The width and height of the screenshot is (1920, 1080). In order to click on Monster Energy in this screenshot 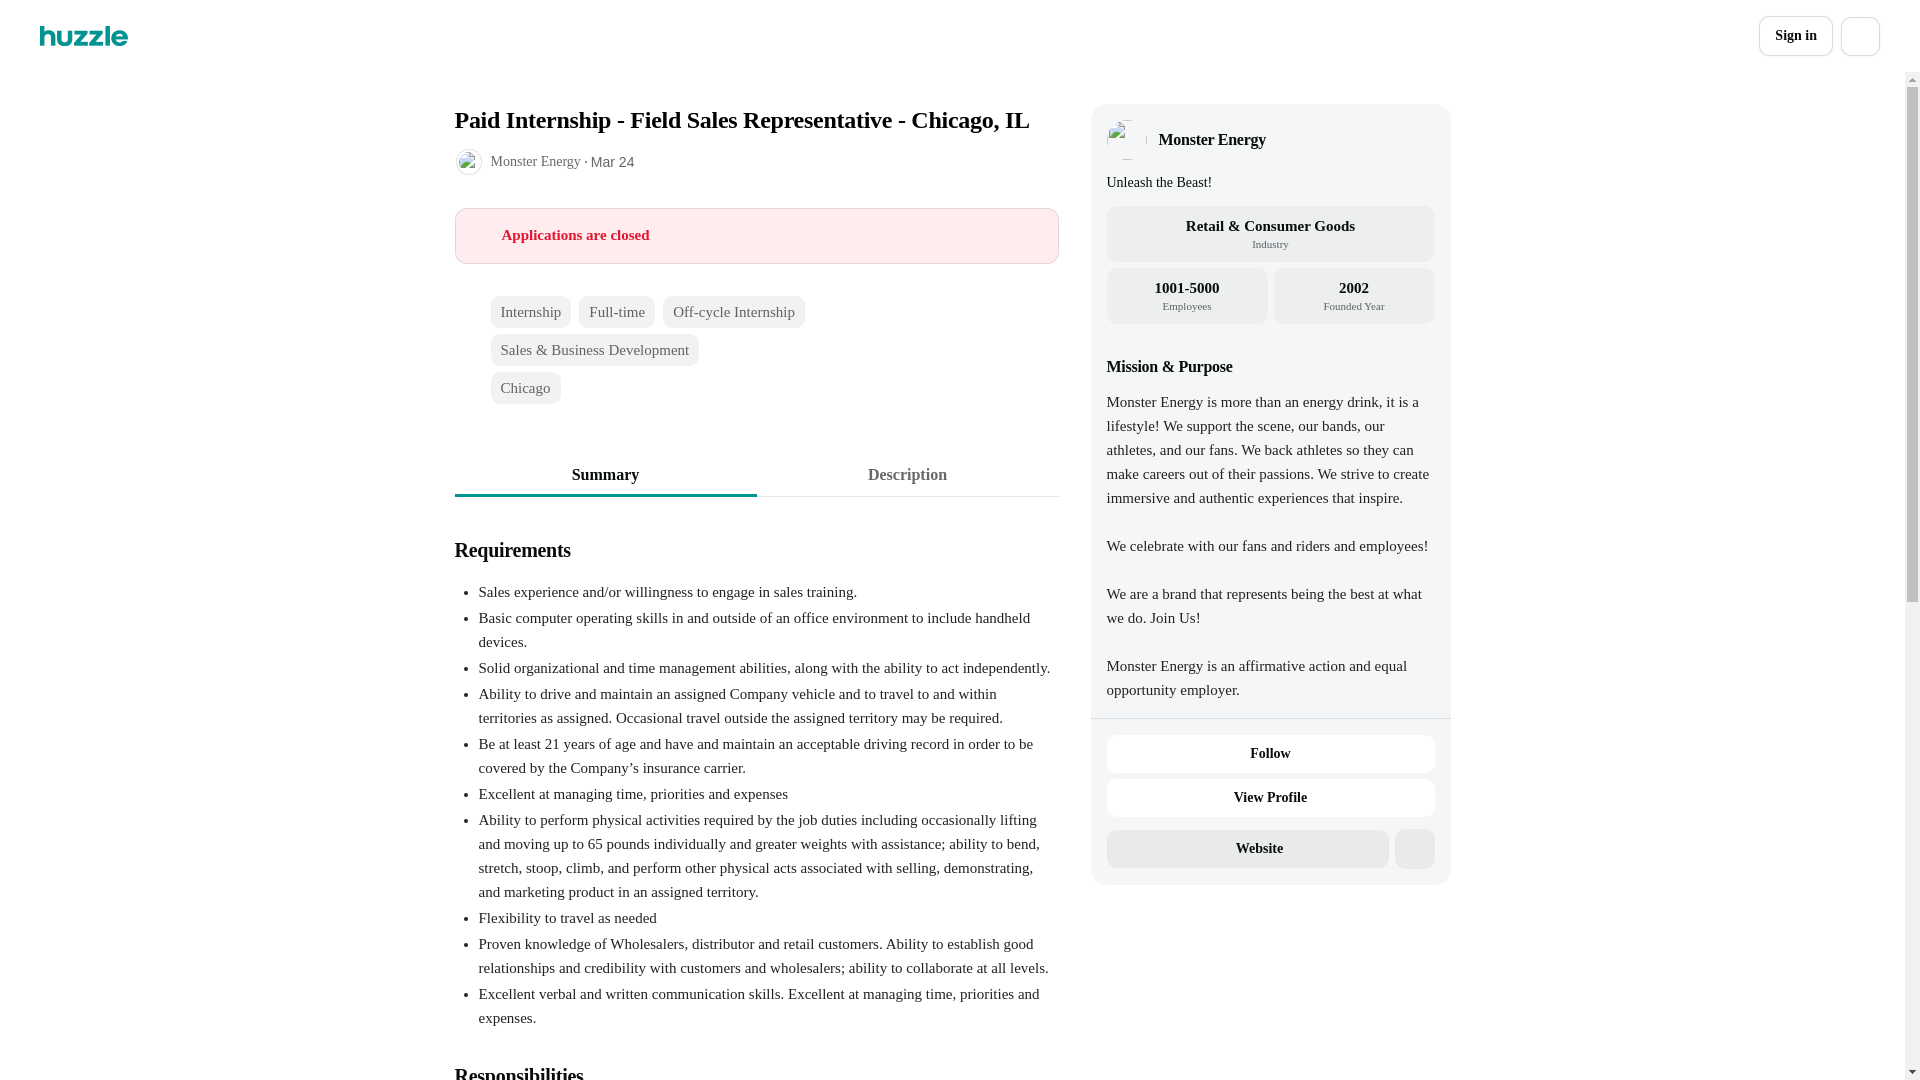, I will do `click(534, 161)`.